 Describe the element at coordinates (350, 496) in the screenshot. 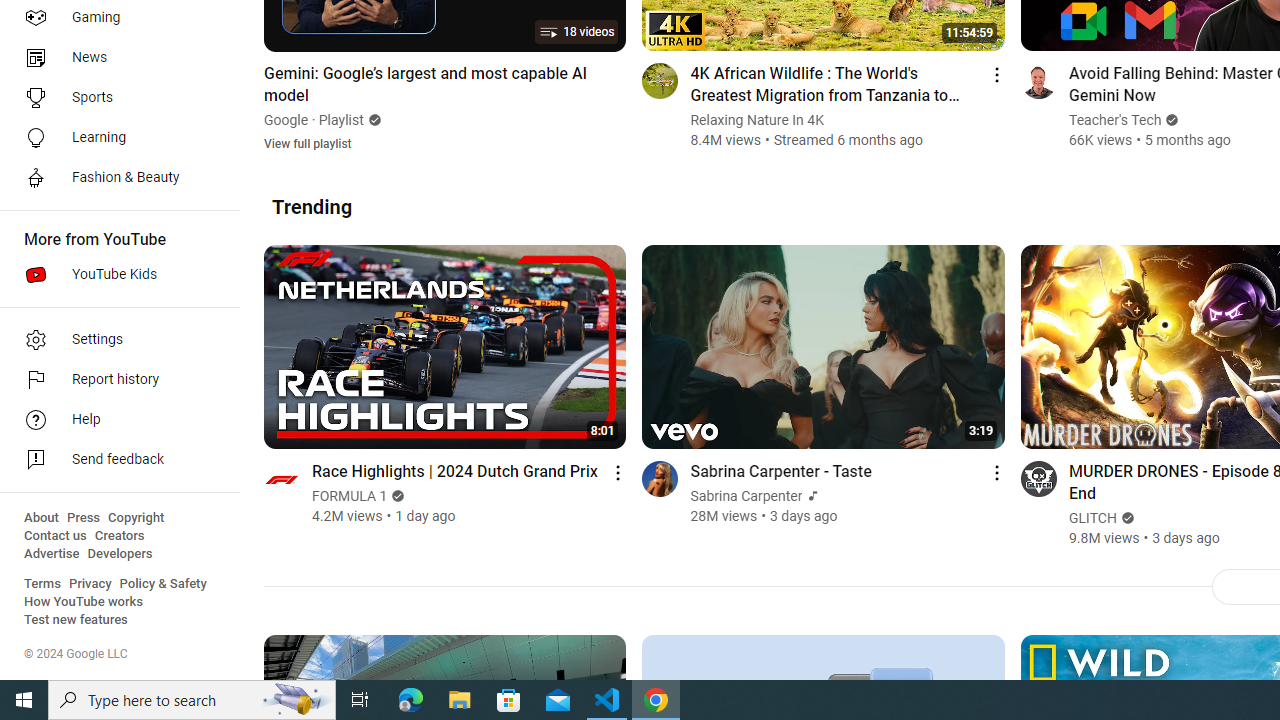

I see `FORMULA 1` at that location.